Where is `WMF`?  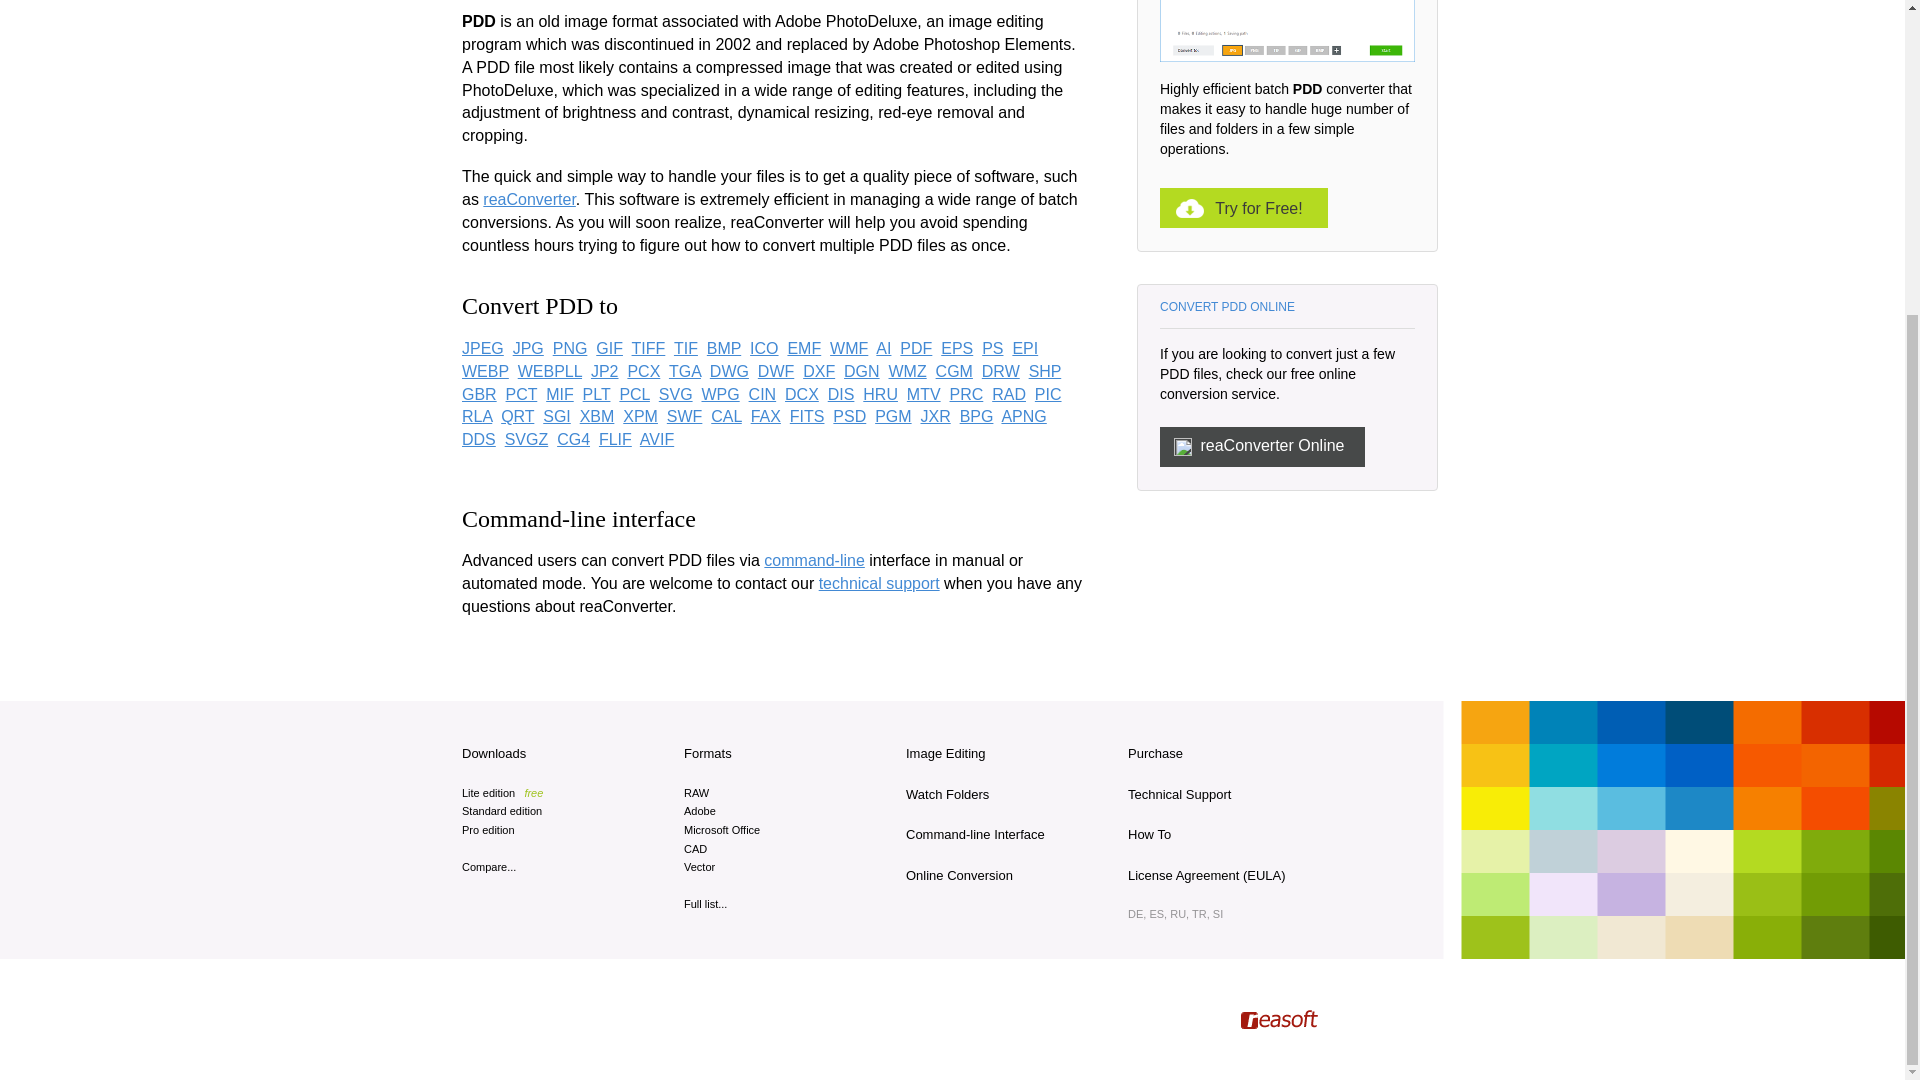 WMF is located at coordinates (848, 348).